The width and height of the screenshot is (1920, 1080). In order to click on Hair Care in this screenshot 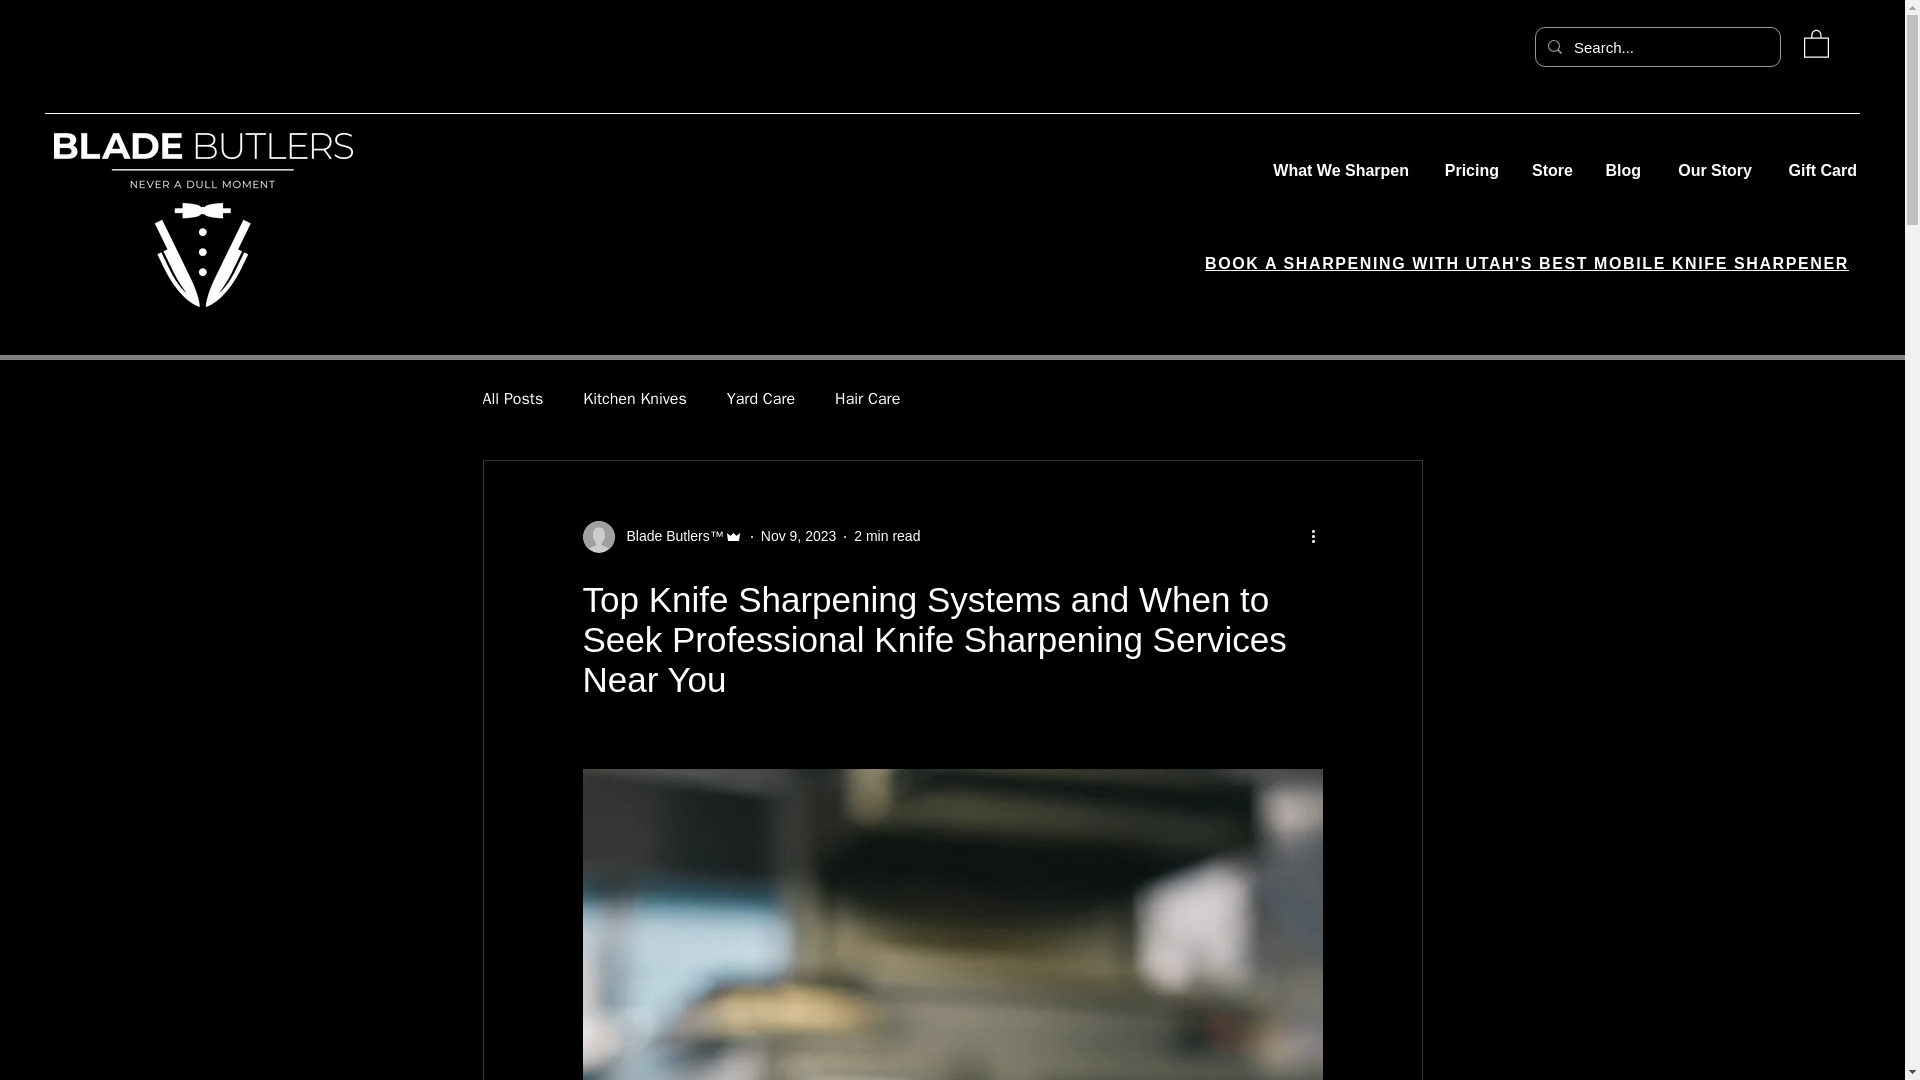, I will do `click(868, 399)`.